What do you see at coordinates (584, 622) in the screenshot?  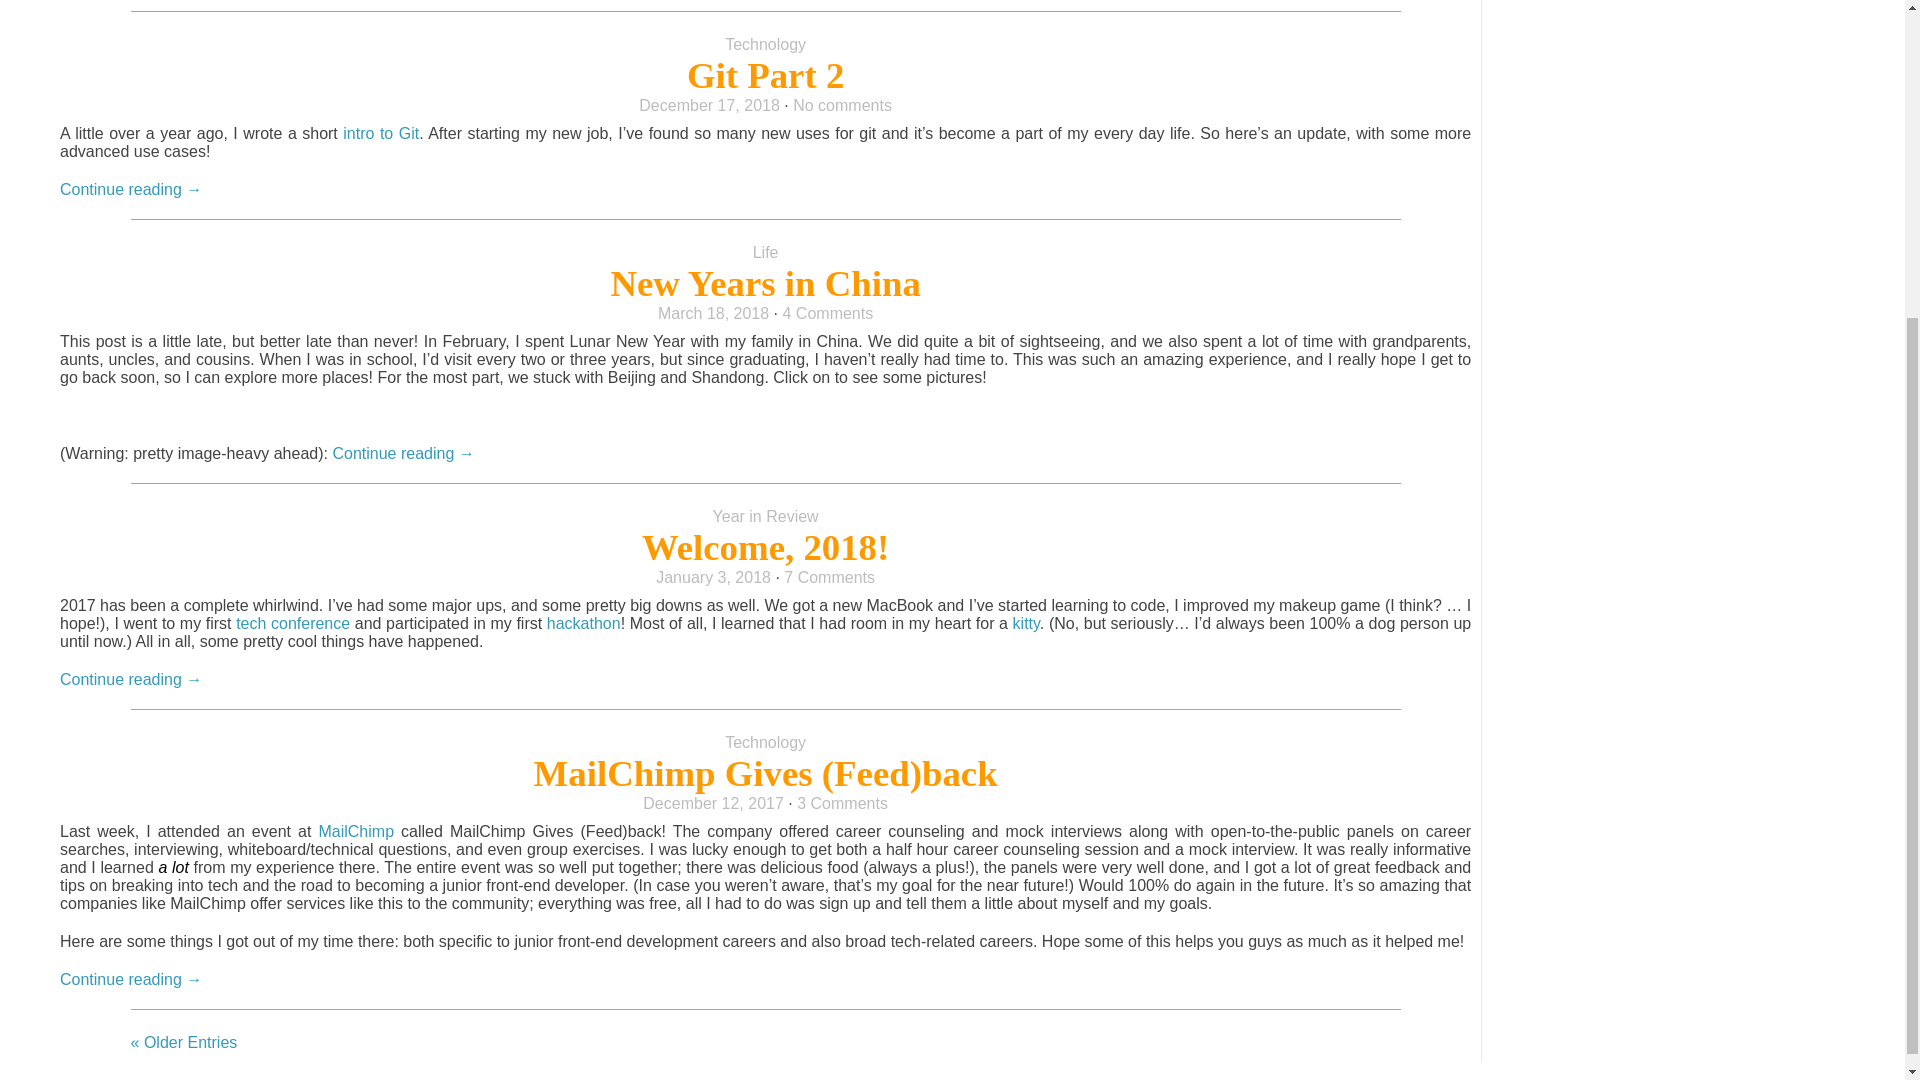 I see `hackathon` at bounding box center [584, 622].